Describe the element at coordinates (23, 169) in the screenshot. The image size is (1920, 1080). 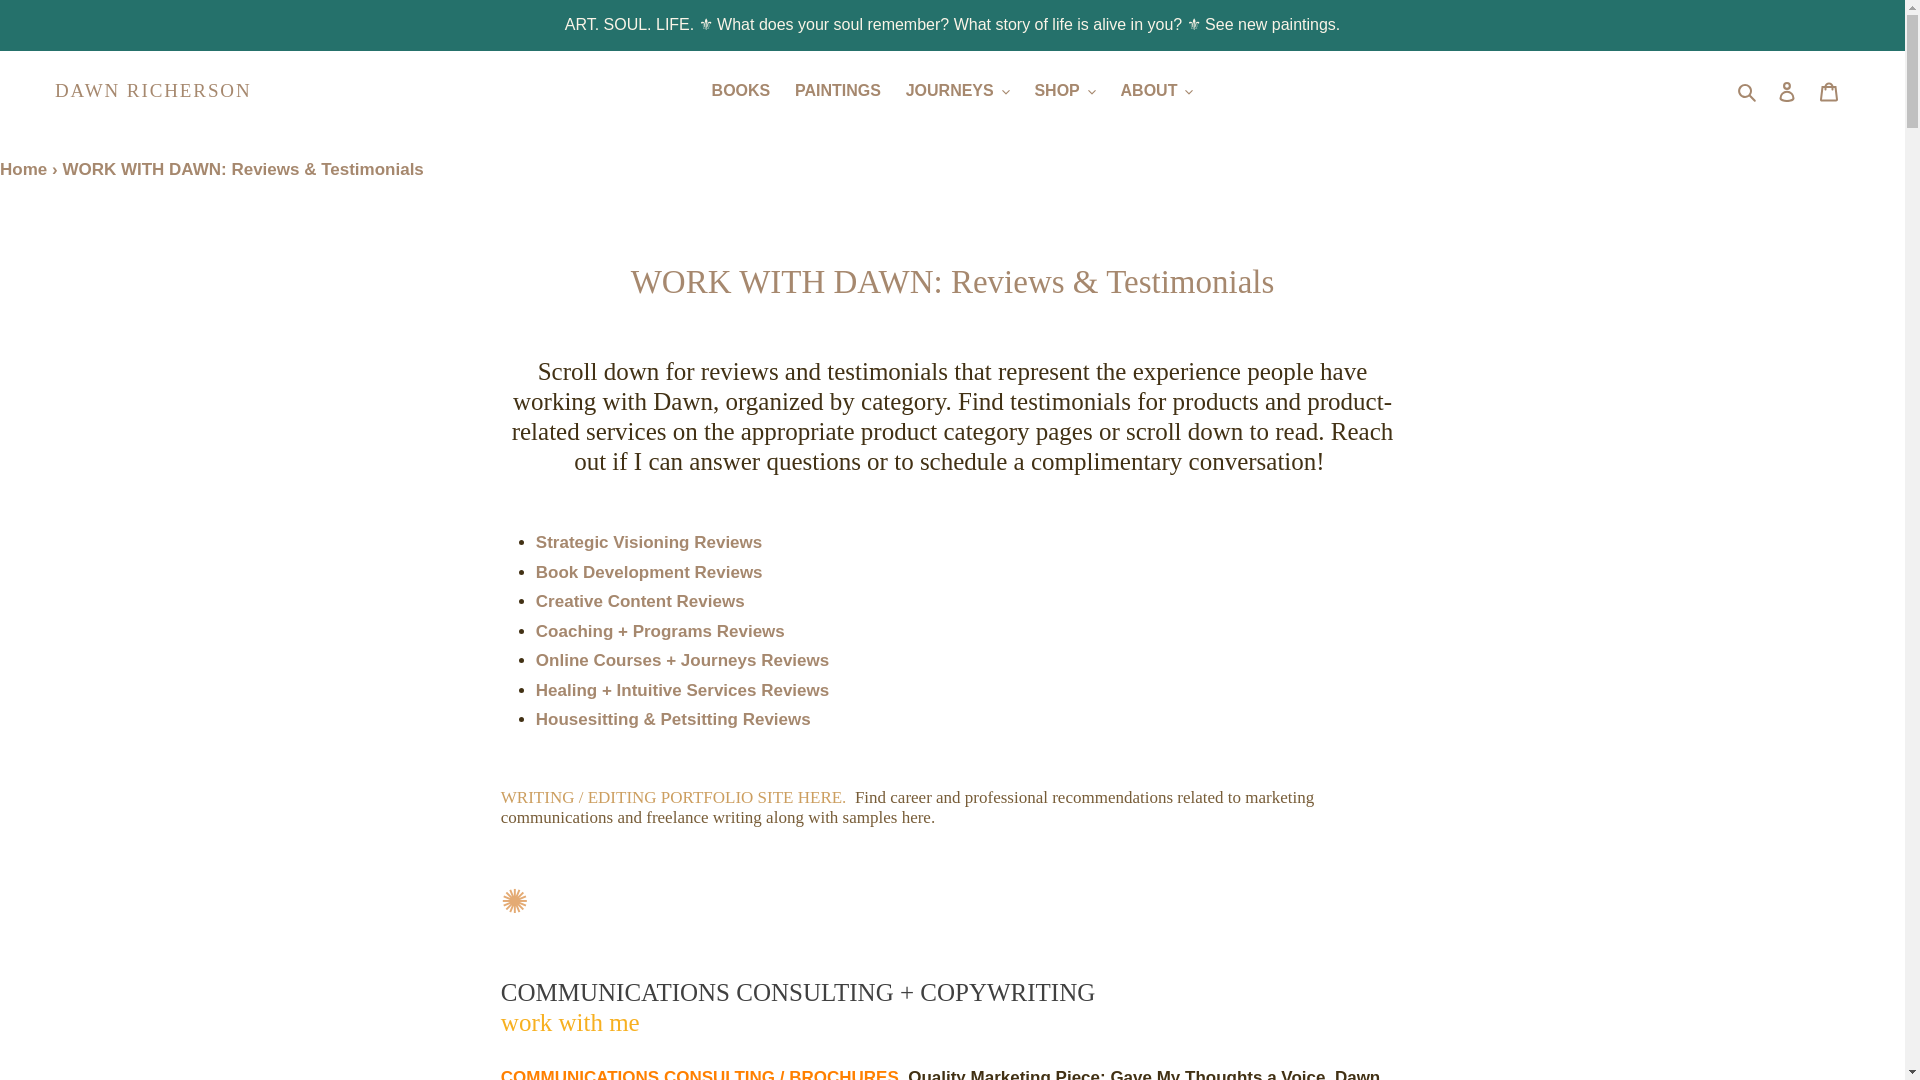
I see `Home` at that location.